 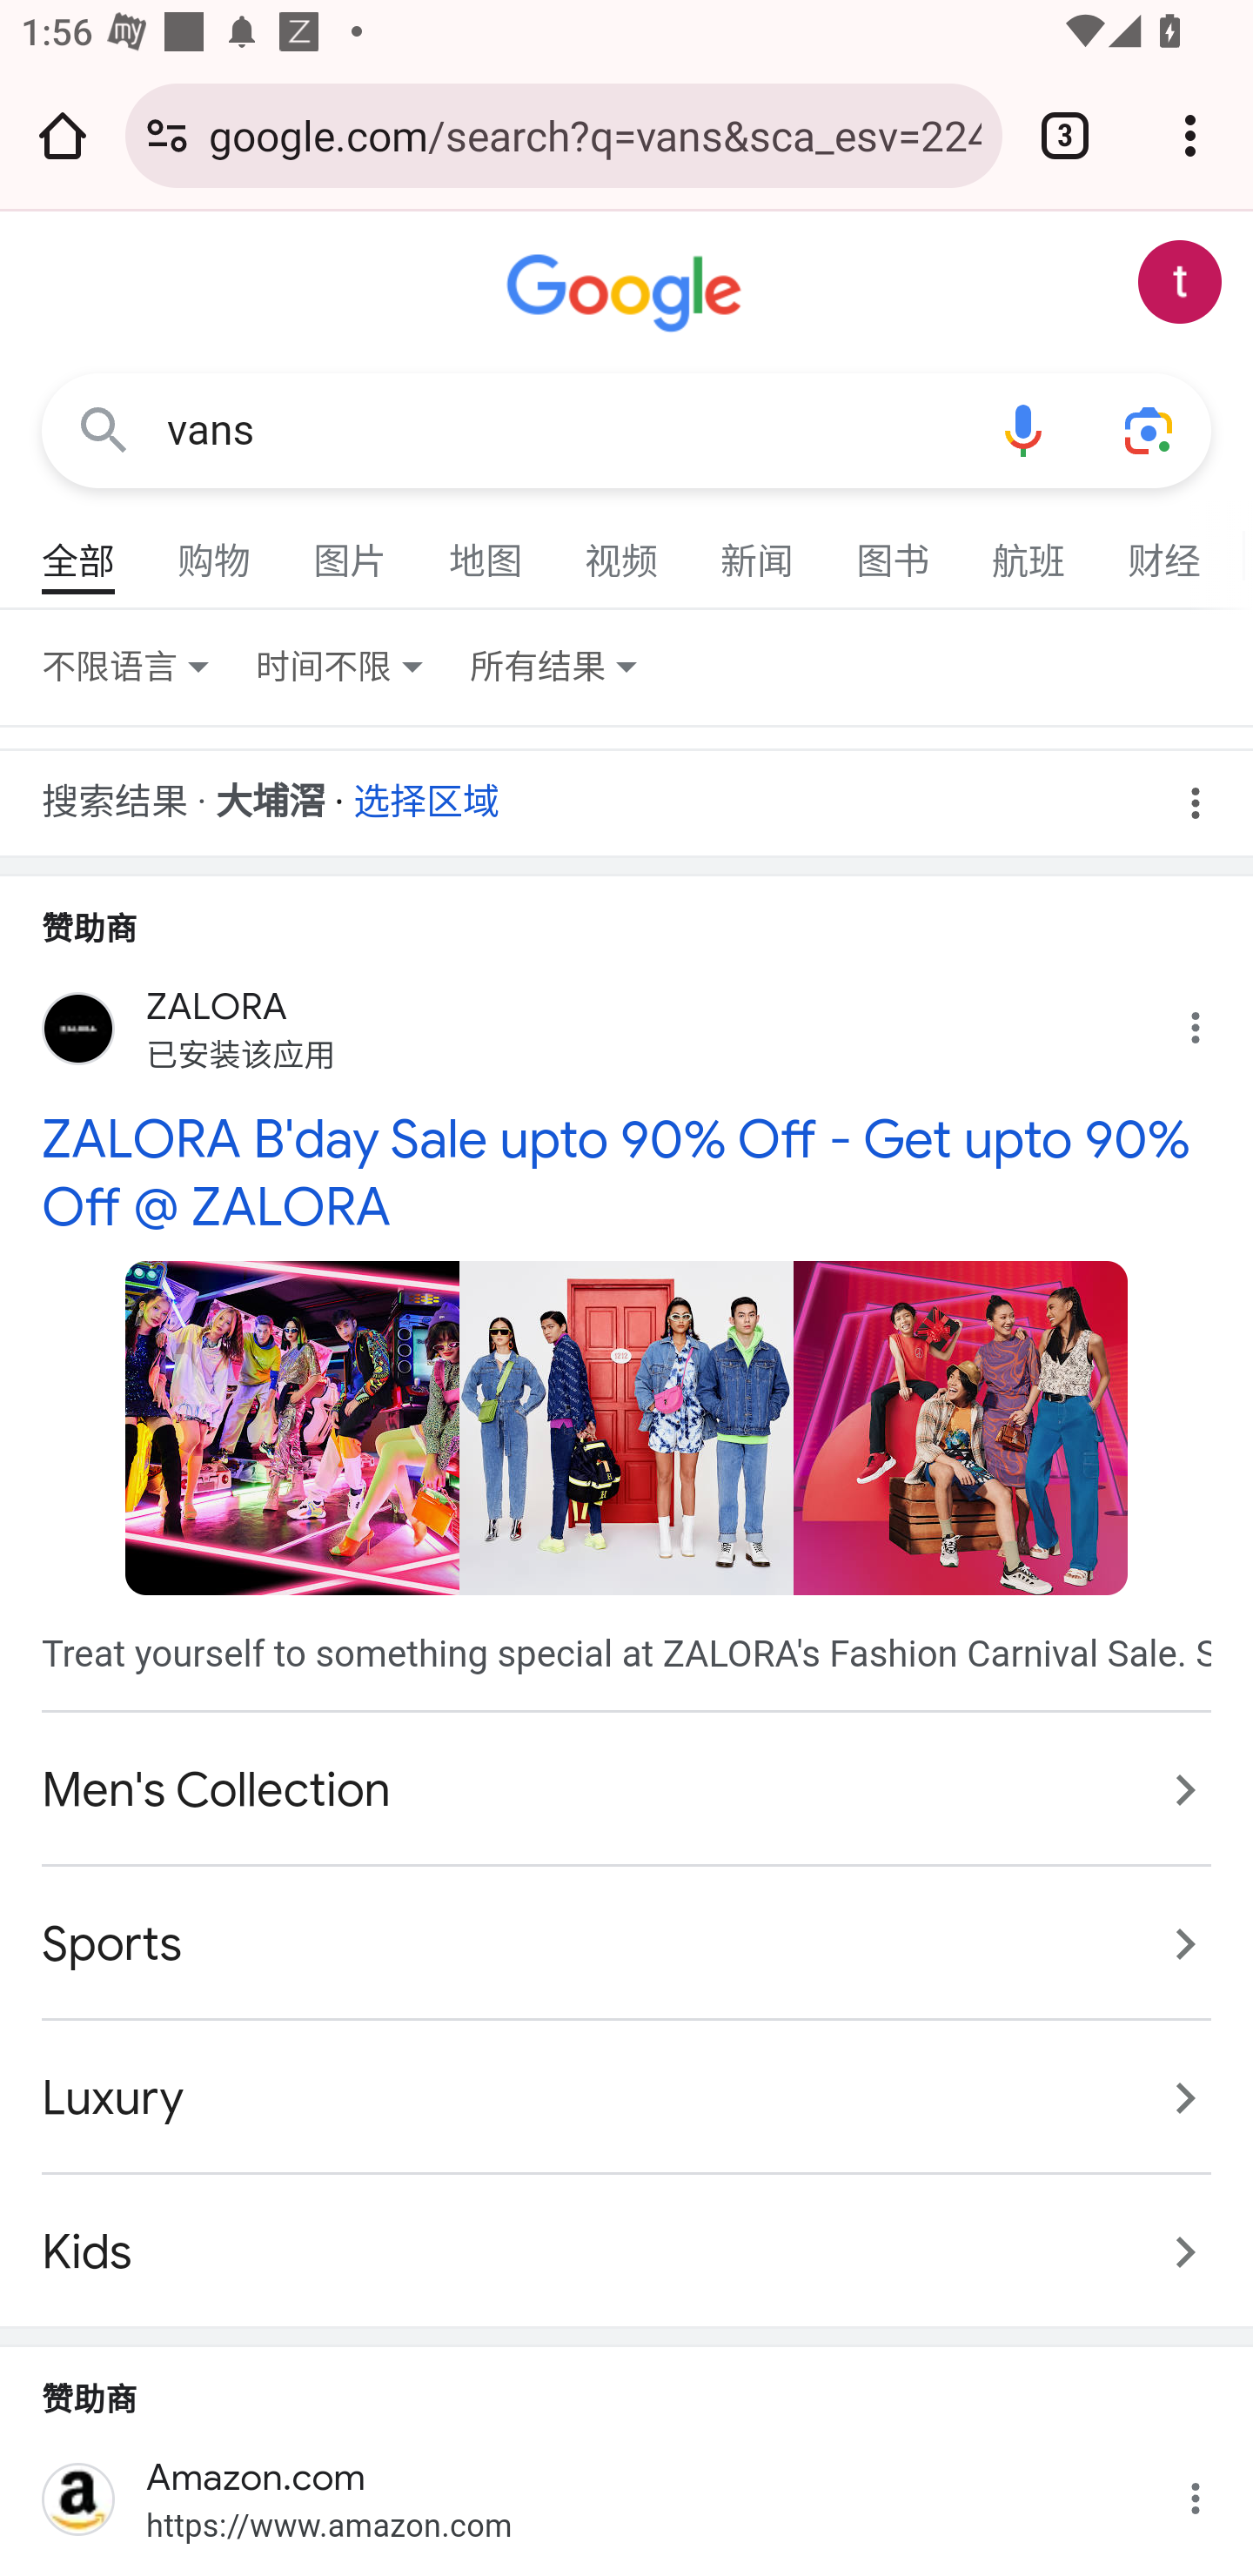 I want to click on Men's Collection, so click(x=626, y=1790).